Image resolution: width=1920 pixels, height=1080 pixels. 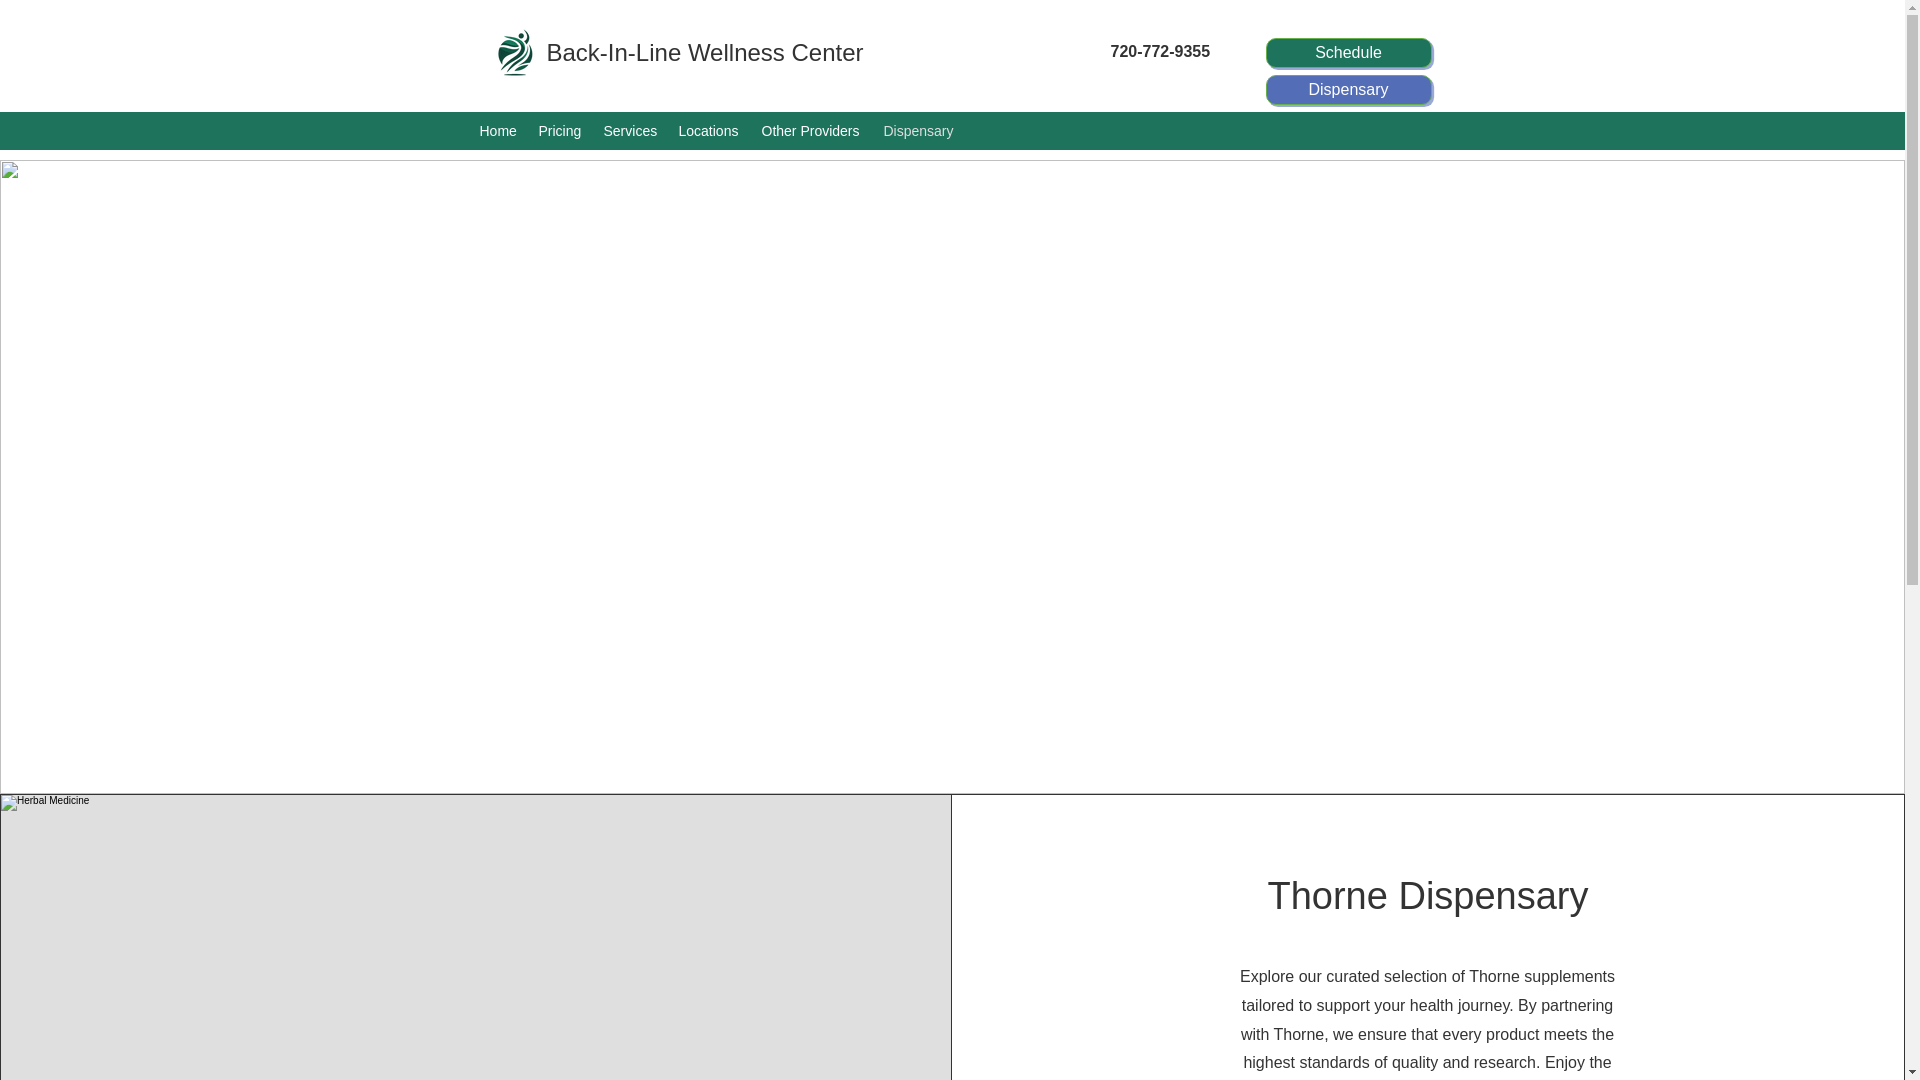 What do you see at coordinates (500, 130) in the screenshot?
I see `Home` at bounding box center [500, 130].